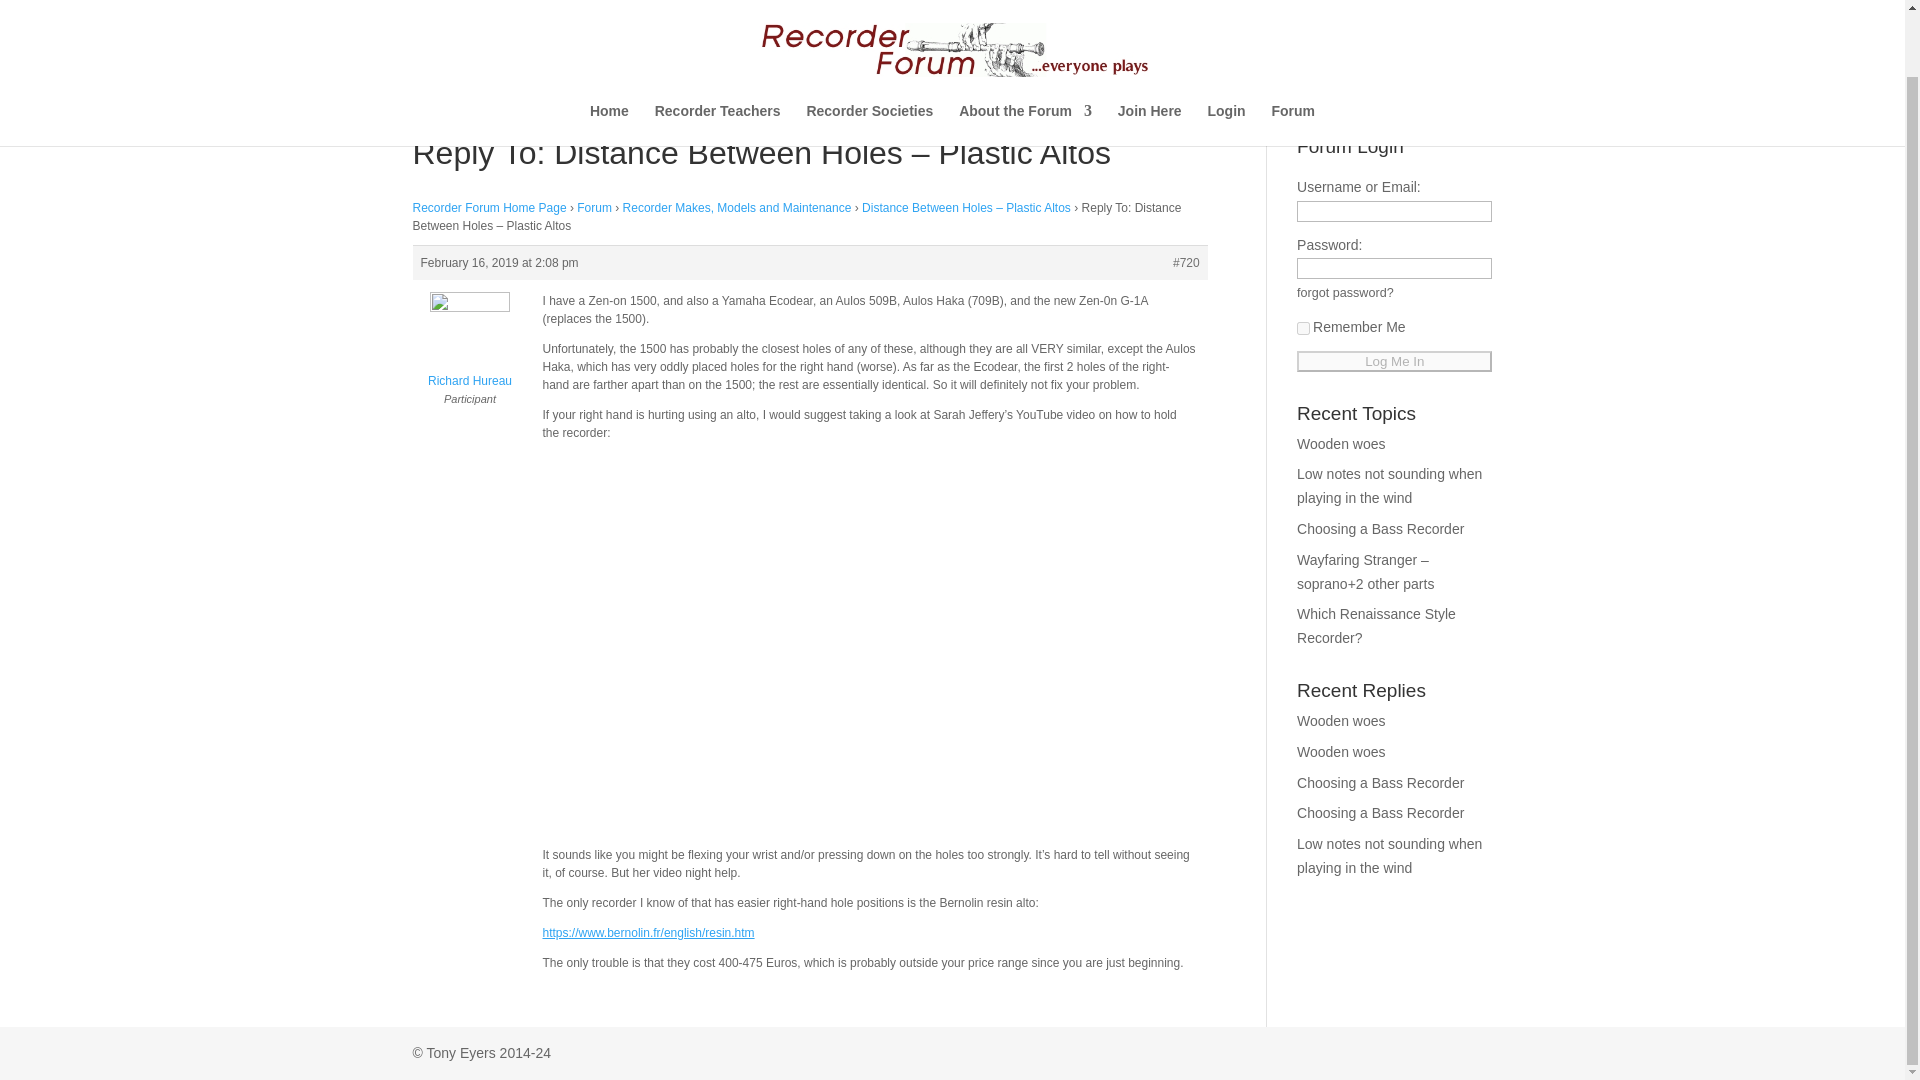 The image size is (1920, 1080). I want to click on Which Renaissance Style Recorder?, so click(1376, 625).